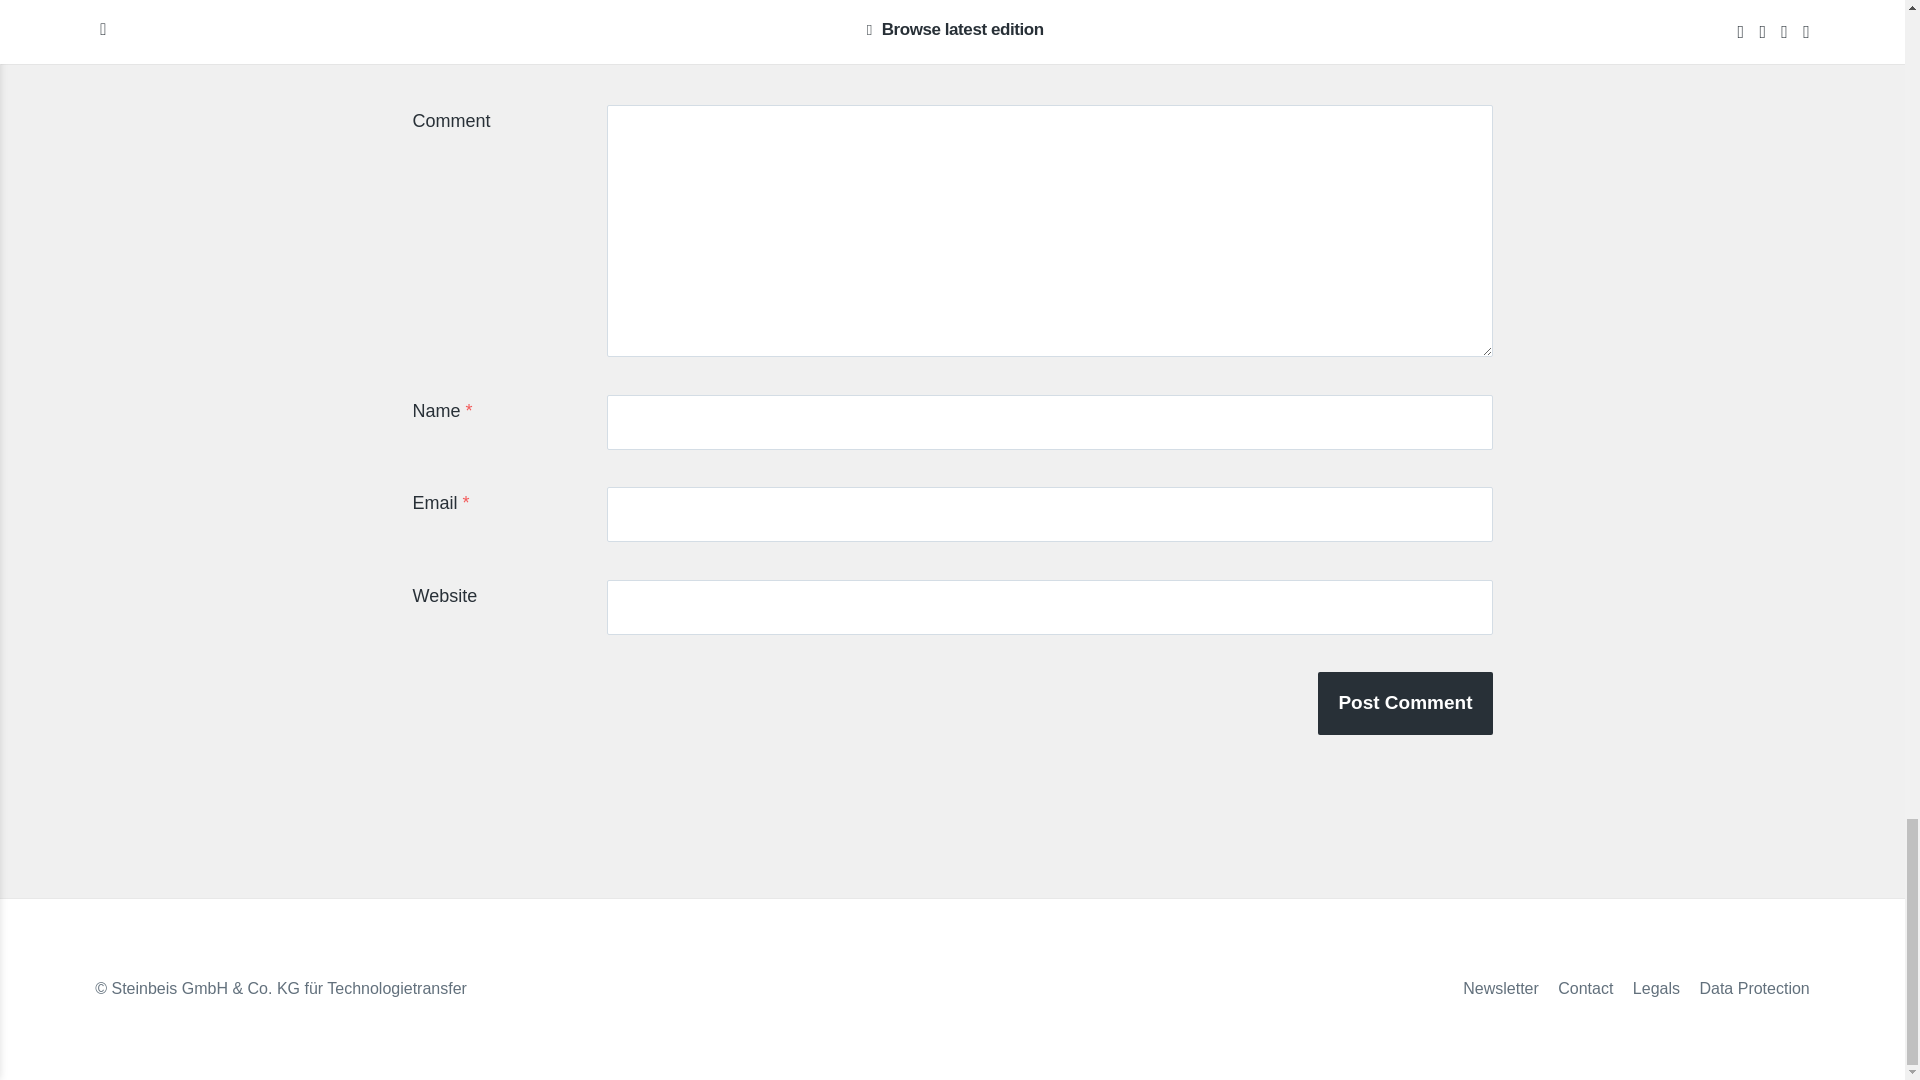  I want to click on Post Comment, so click(1404, 702).